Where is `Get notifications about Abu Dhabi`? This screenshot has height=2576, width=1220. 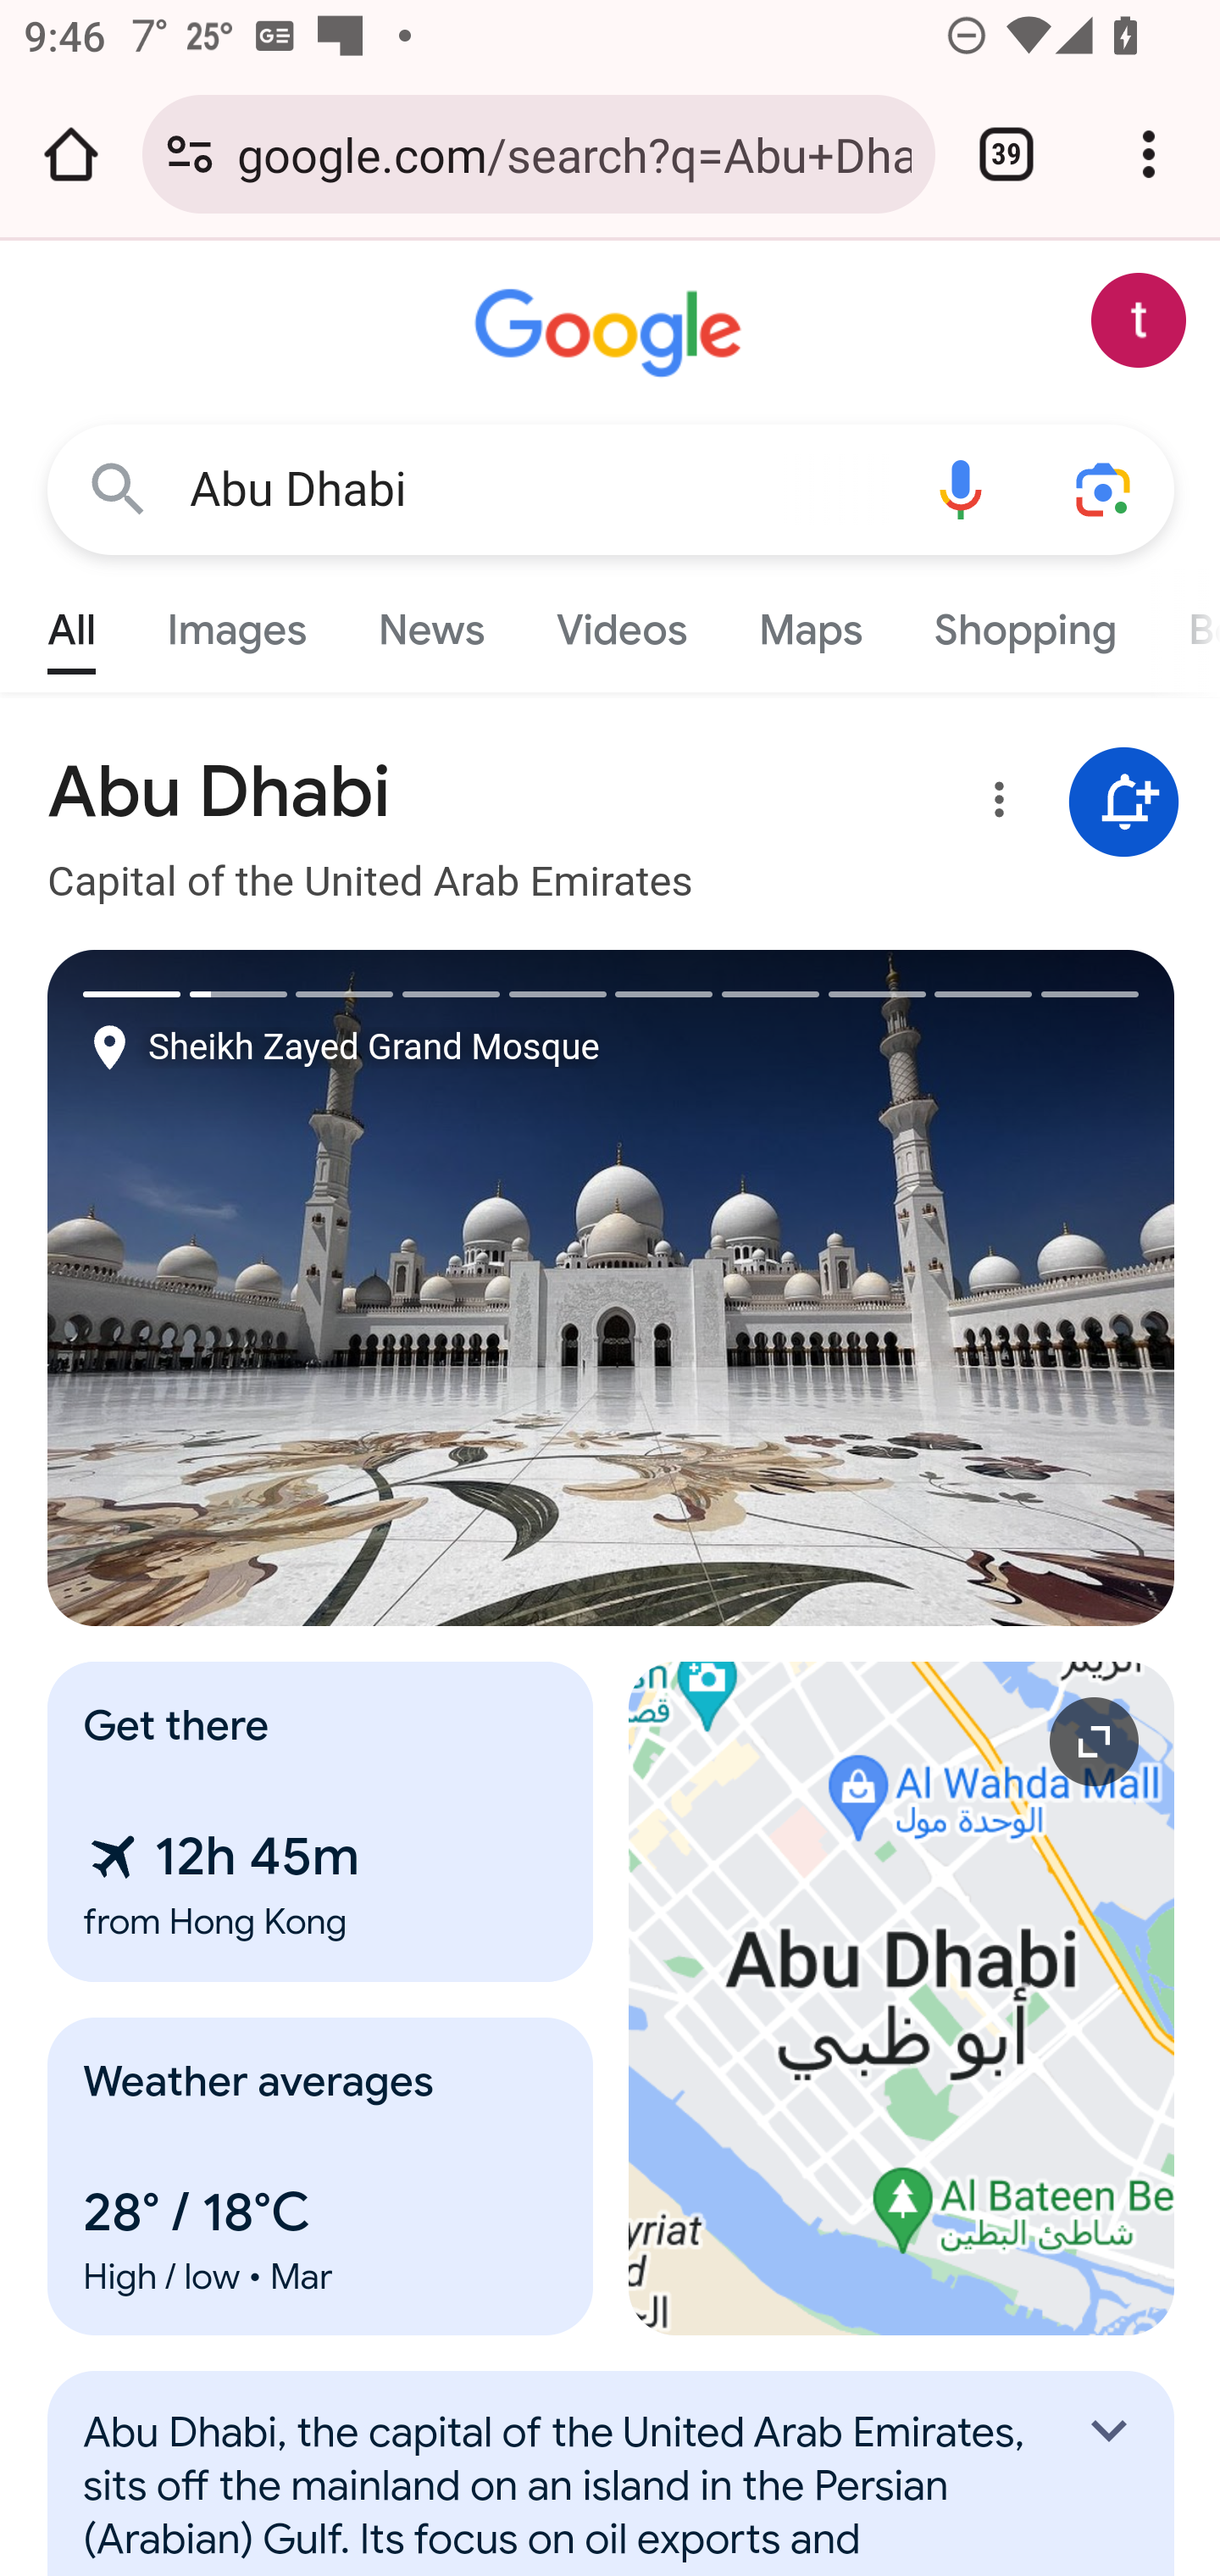
Get notifications about Abu Dhabi is located at coordinates (1124, 803).